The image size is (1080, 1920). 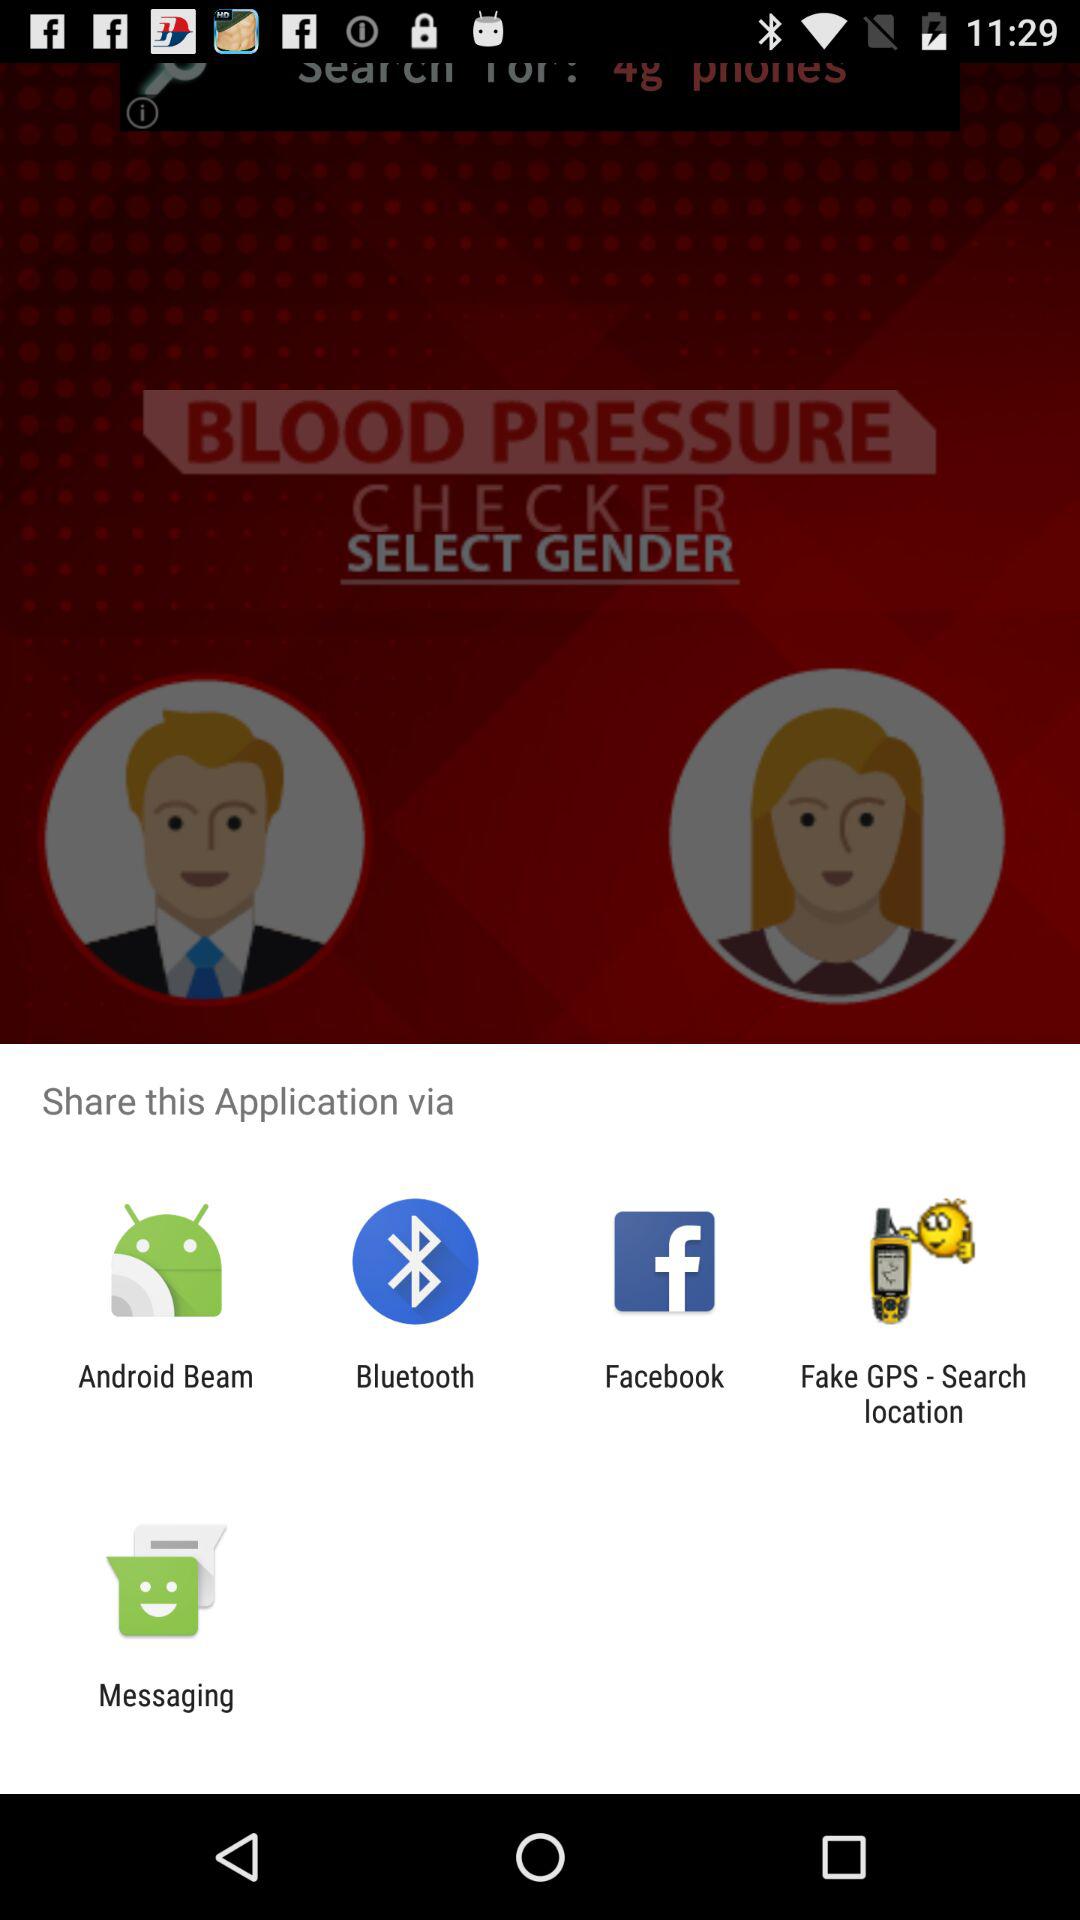 I want to click on press the item to the right of the android beam, so click(x=414, y=1393).